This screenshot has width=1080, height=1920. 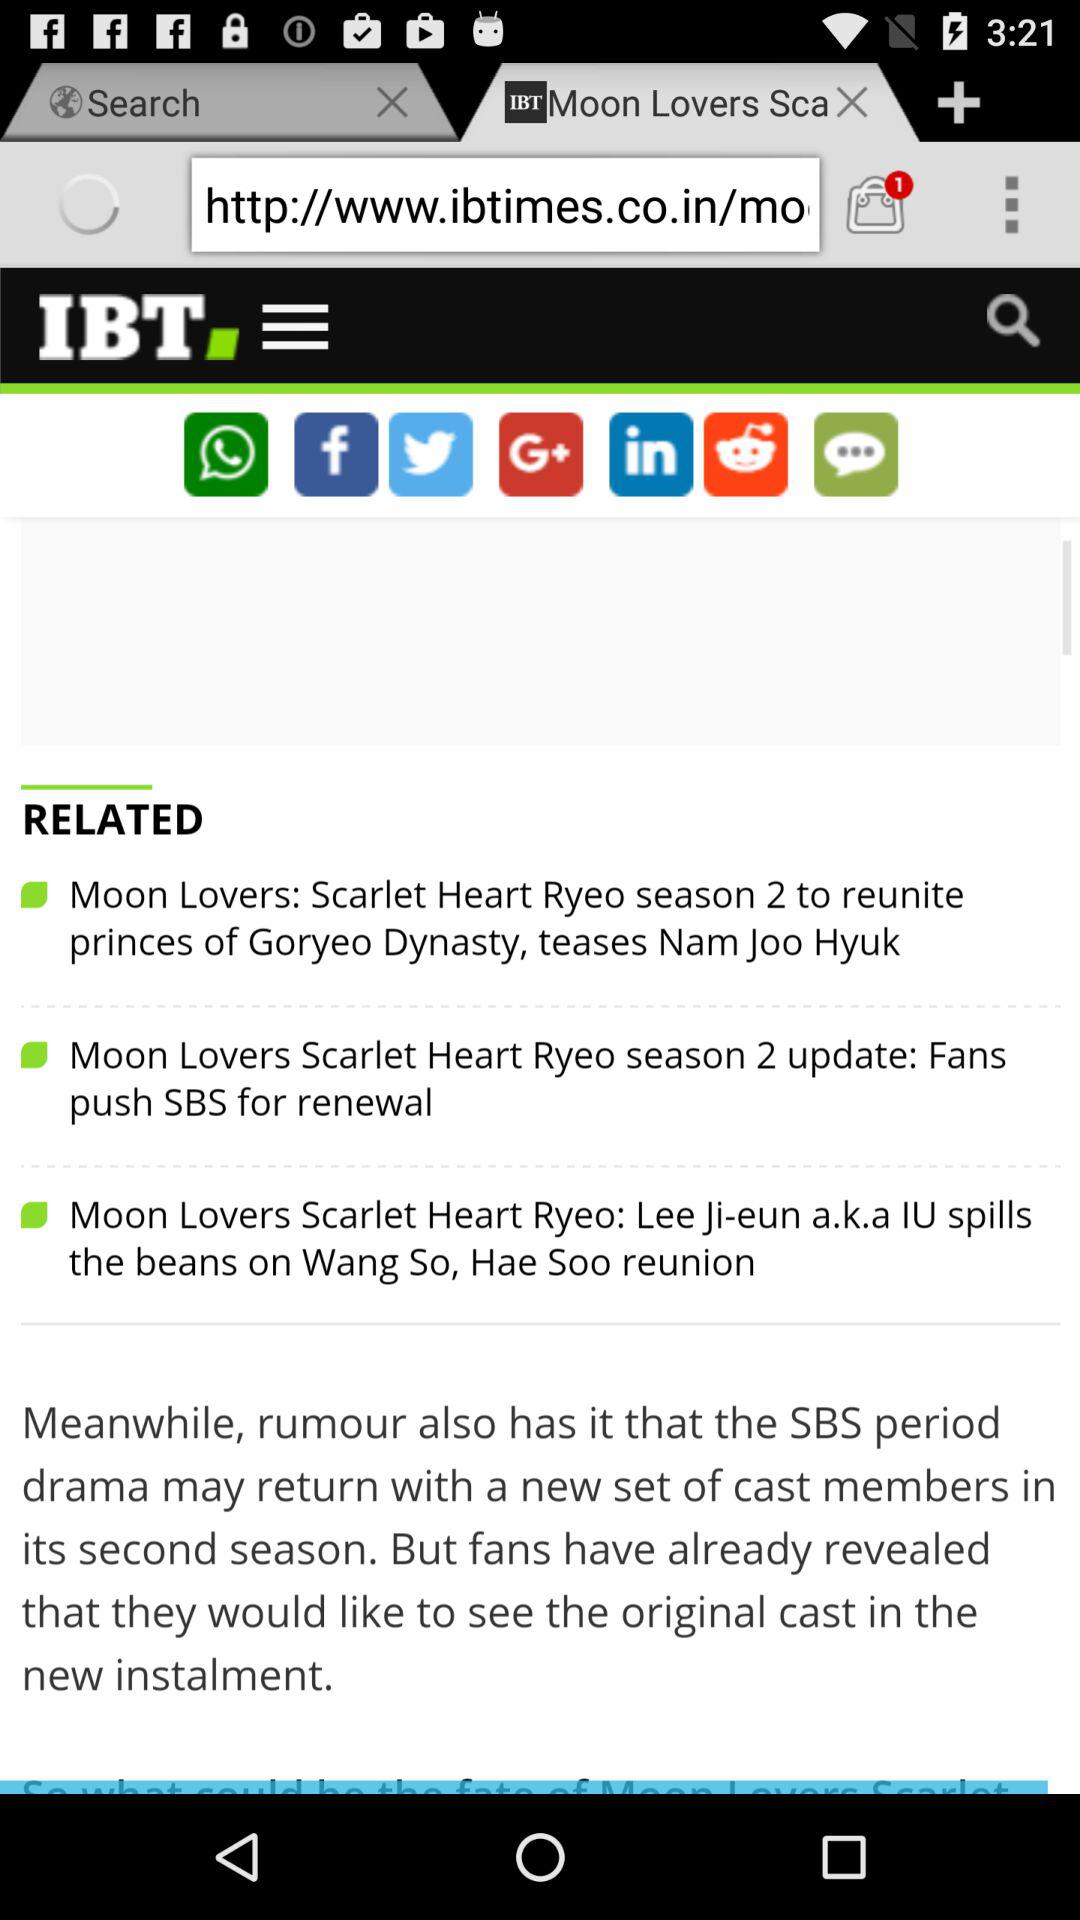 What do you see at coordinates (875, 204) in the screenshot?
I see `navi browser fast internet` at bounding box center [875, 204].